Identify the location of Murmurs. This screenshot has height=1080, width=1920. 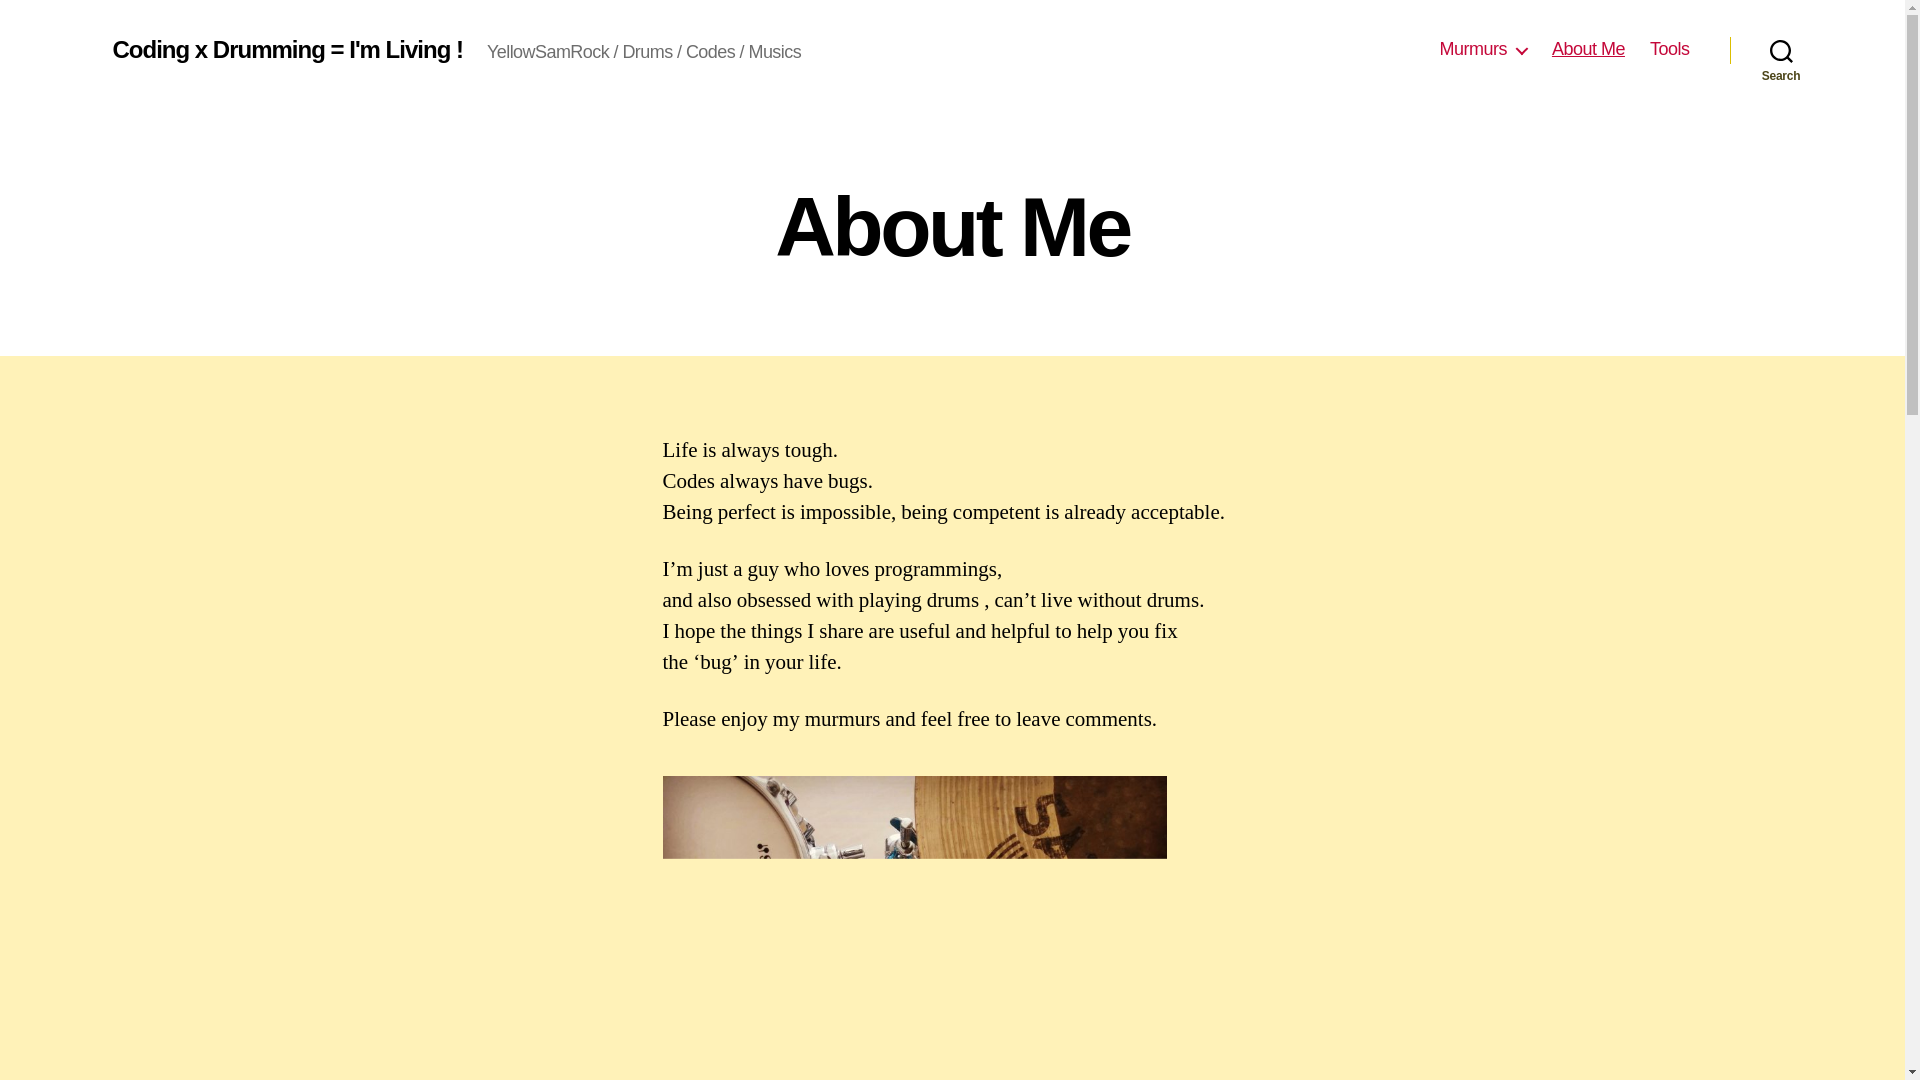
(1482, 49).